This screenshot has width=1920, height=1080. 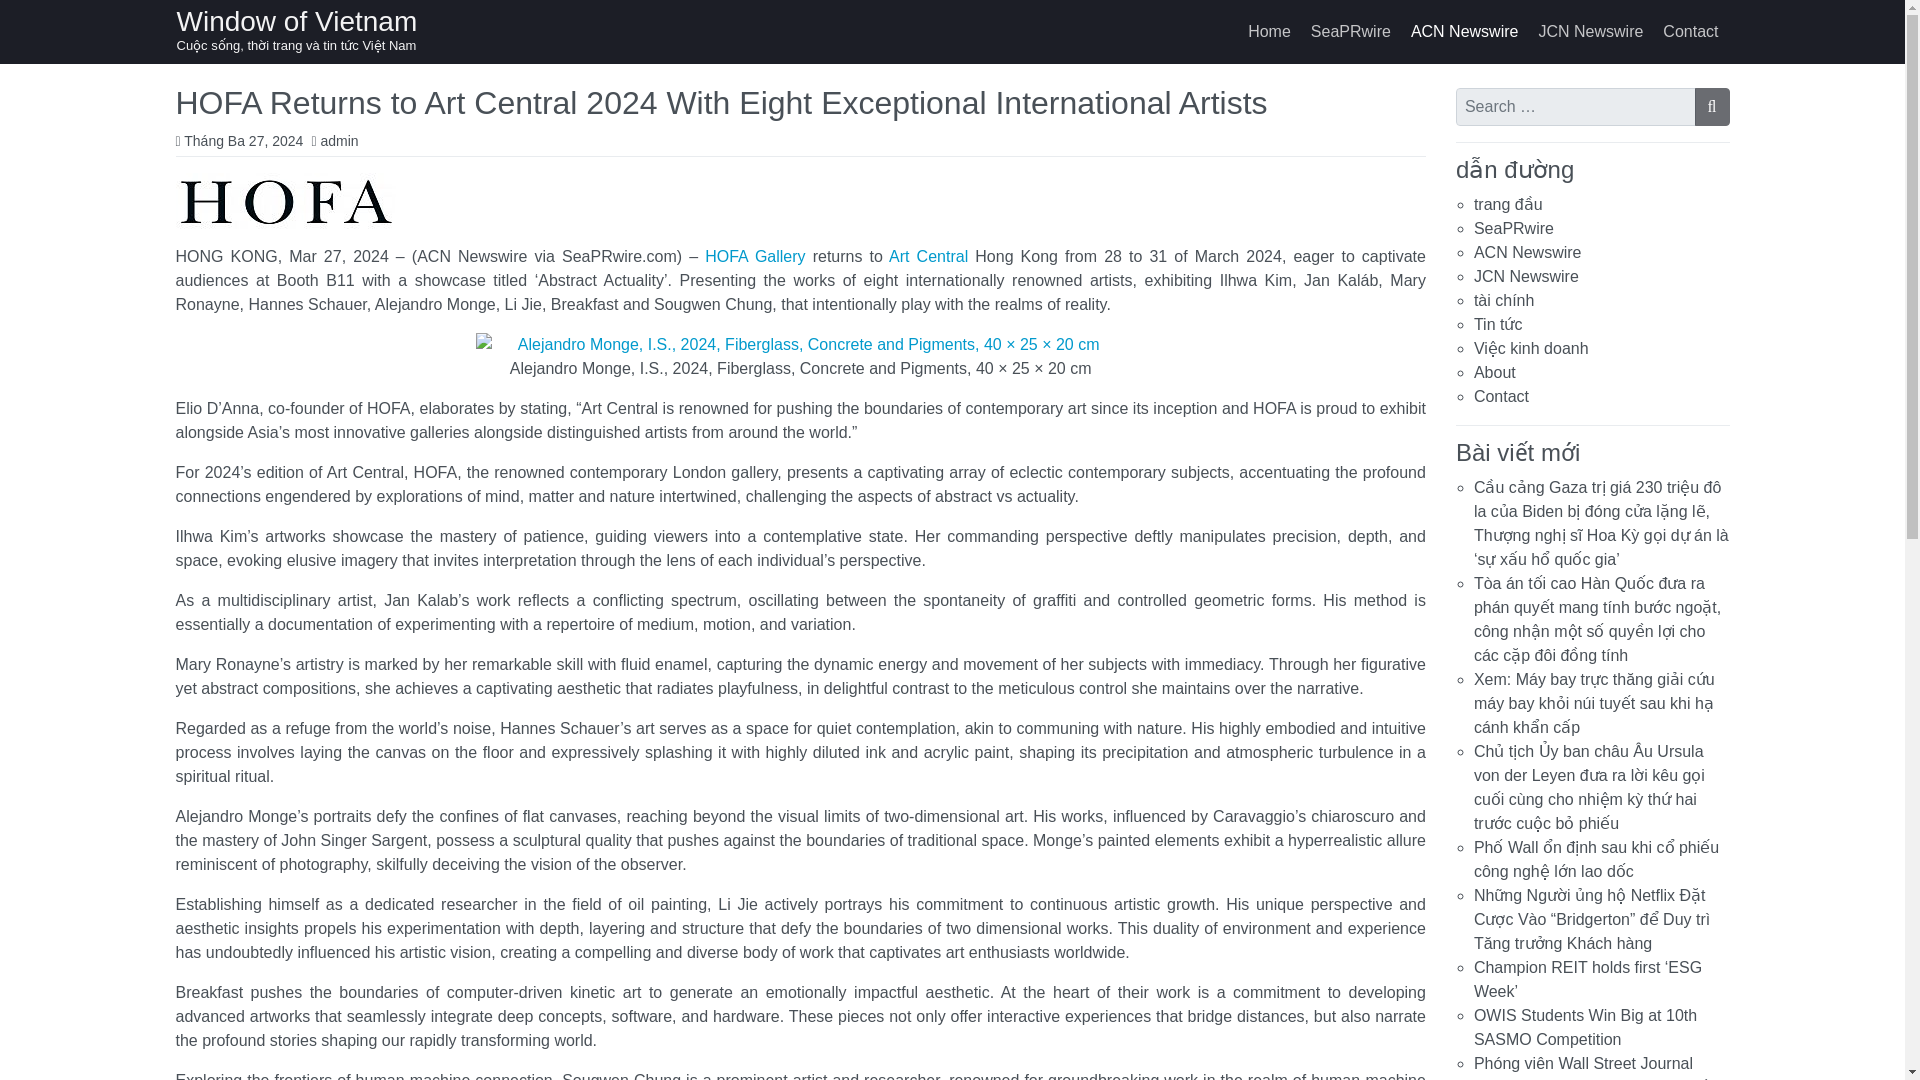 I want to click on OWIS Students Win Big at 10th SASMO Competition, so click(x=1586, y=1026).